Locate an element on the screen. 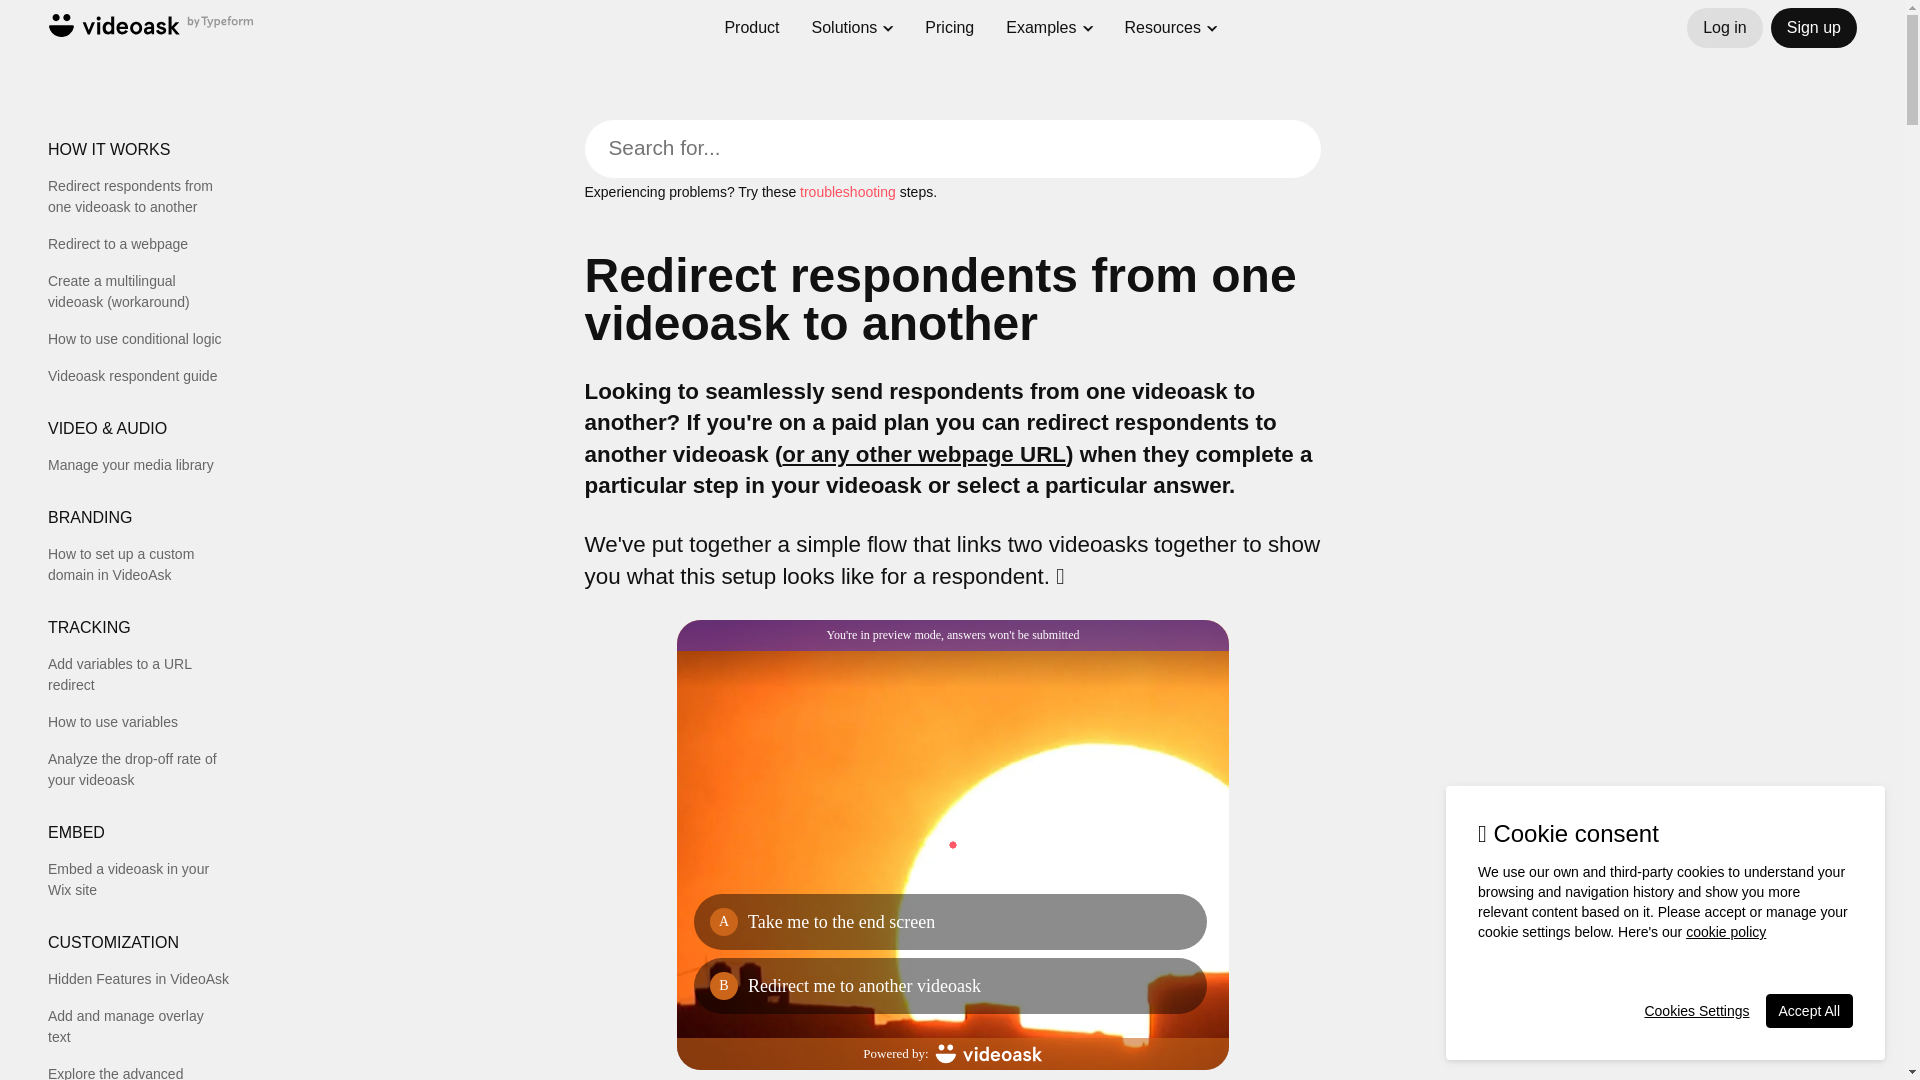 The image size is (1920, 1080). Hidden Features in VideoAsk is located at coordinates (139, 979).